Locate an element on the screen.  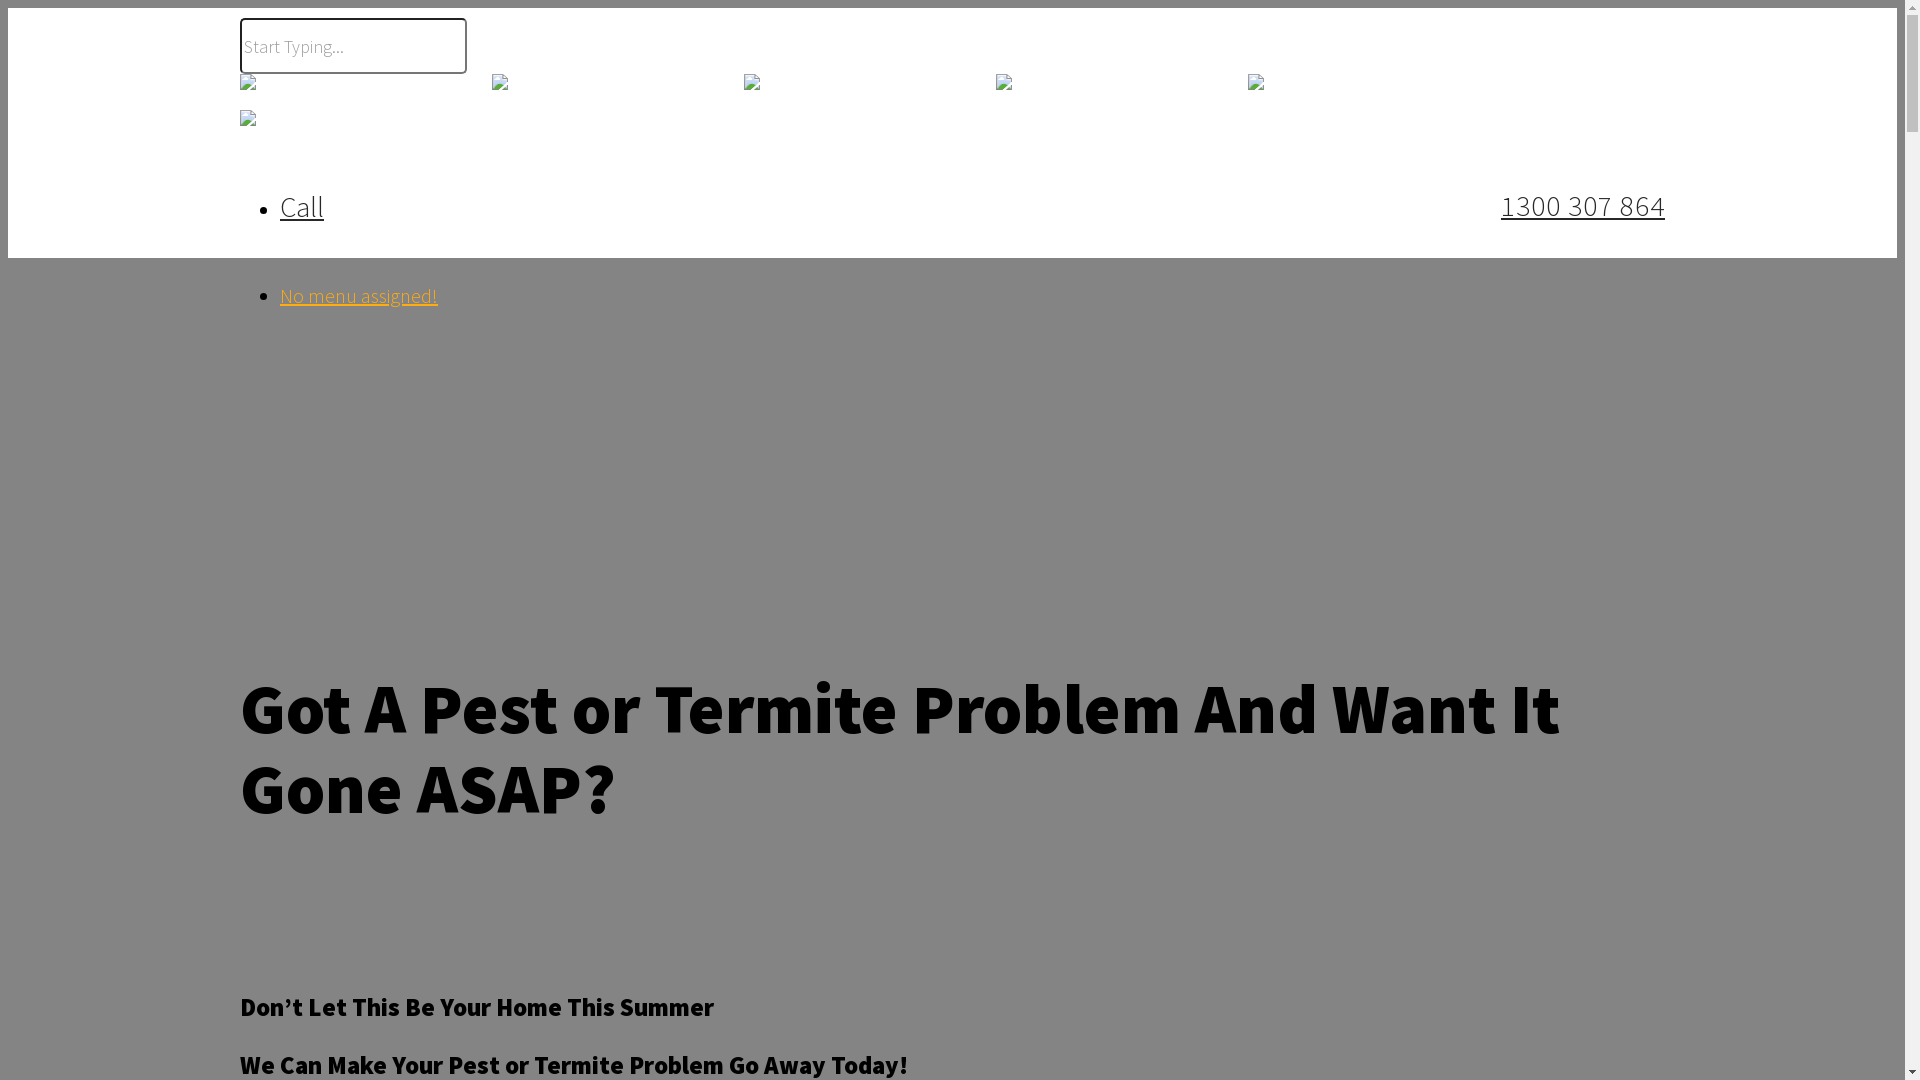
Call is located at coordinates (302, 207).